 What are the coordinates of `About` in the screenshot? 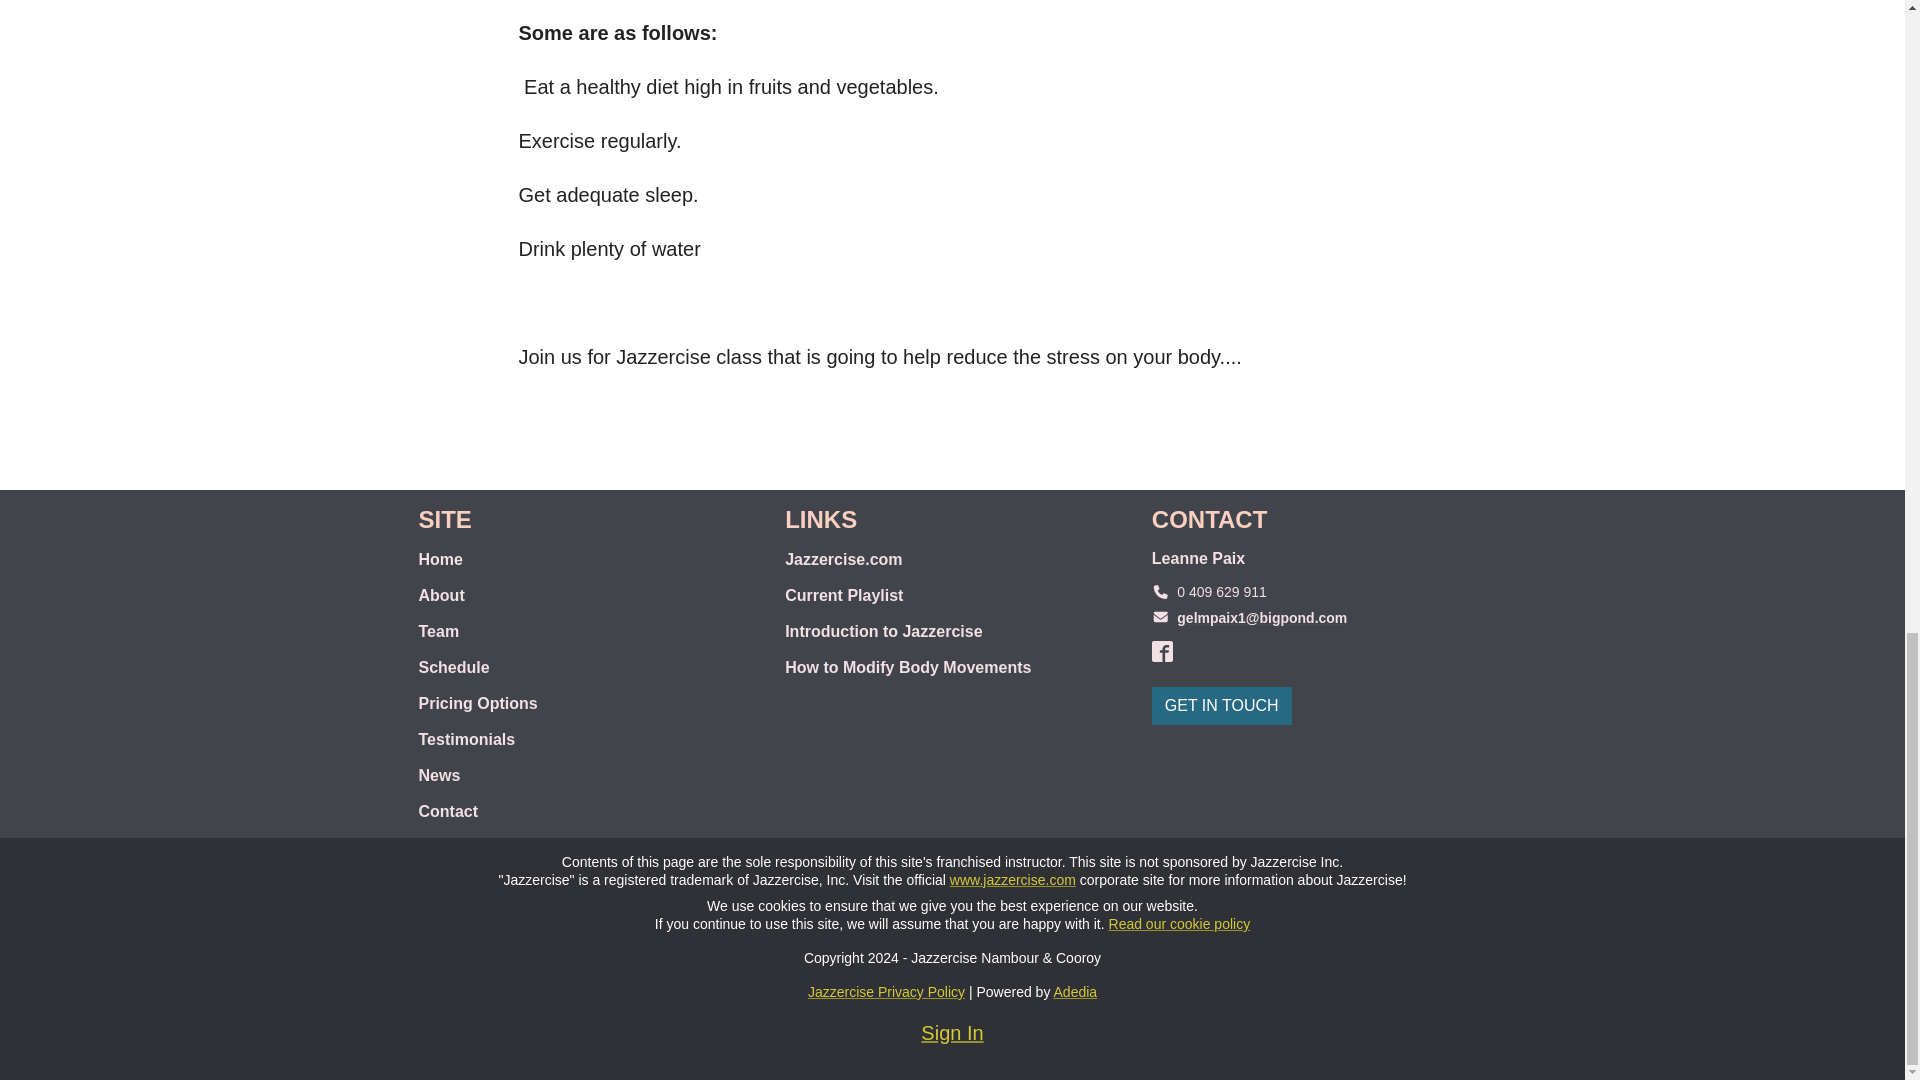 It's located at (585, 596).